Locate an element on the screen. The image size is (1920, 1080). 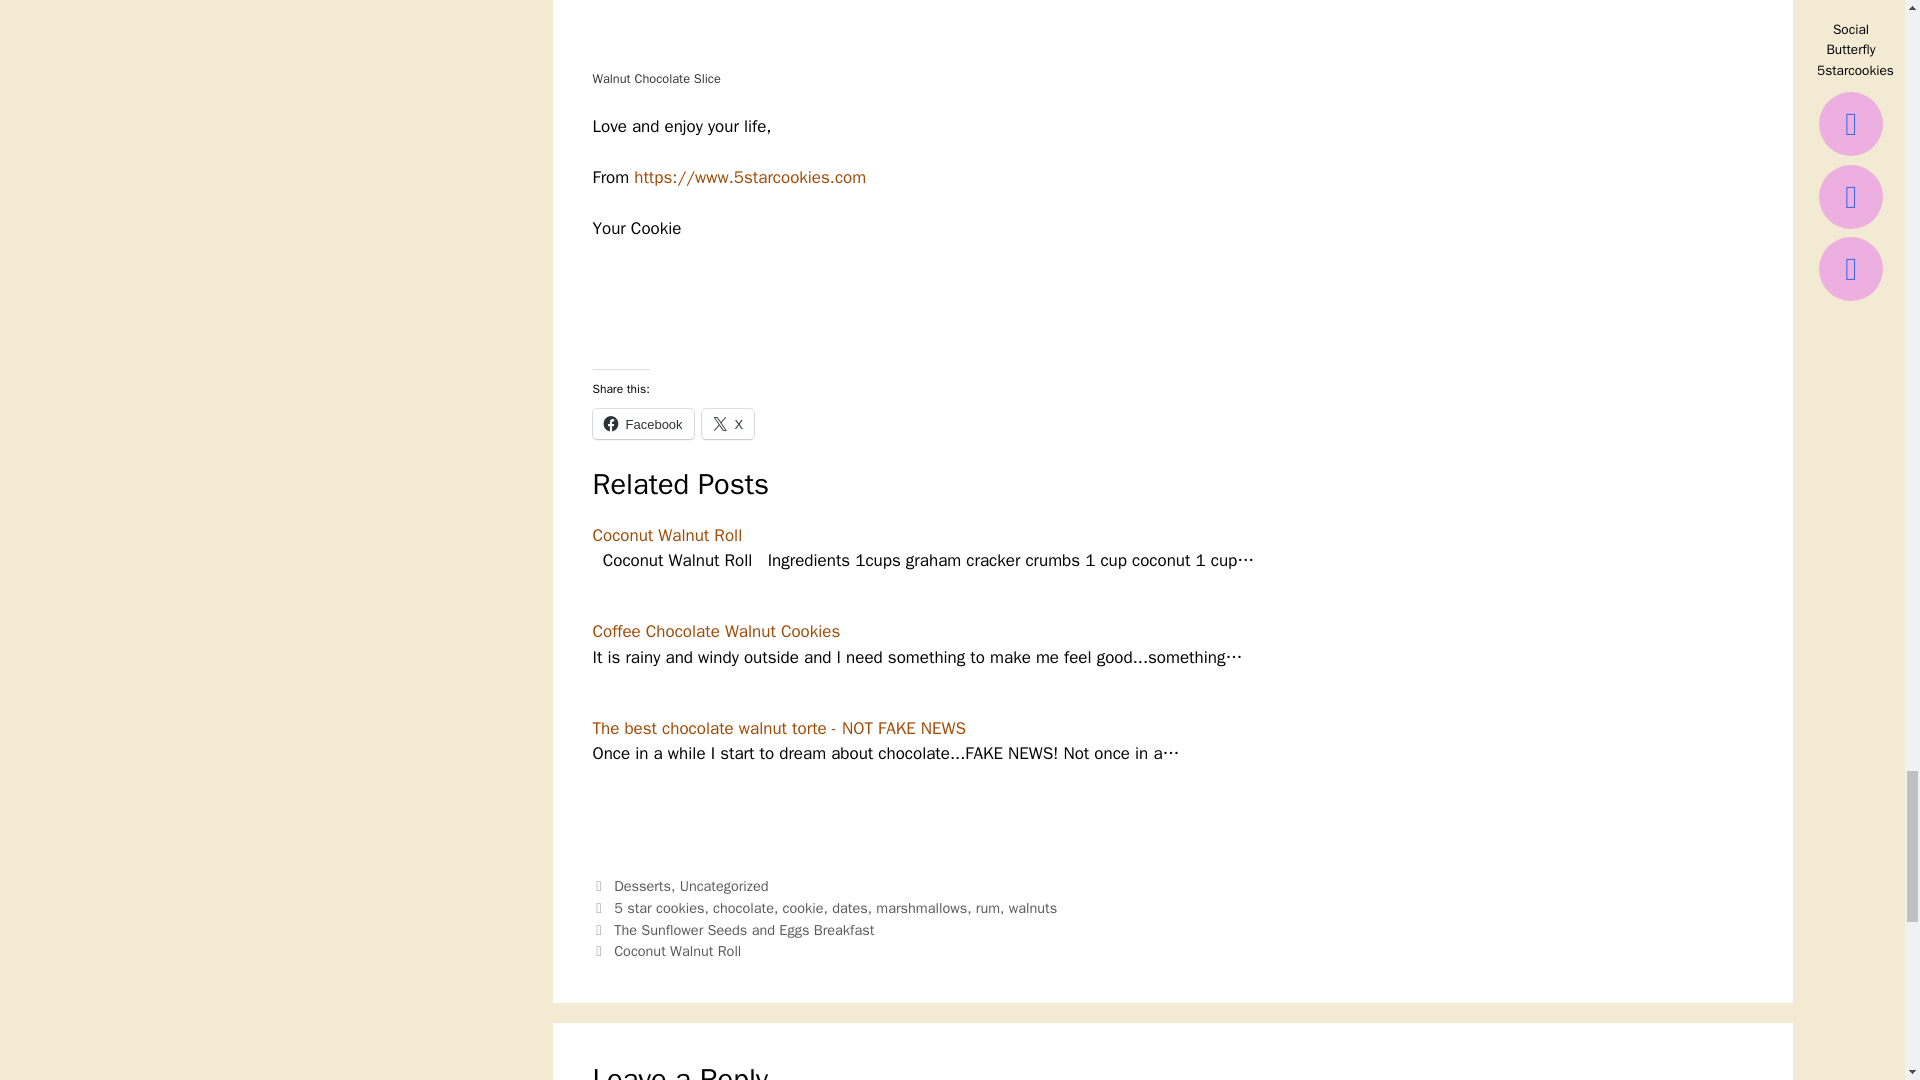
Click to share on X is located at coordinates (728, 424).